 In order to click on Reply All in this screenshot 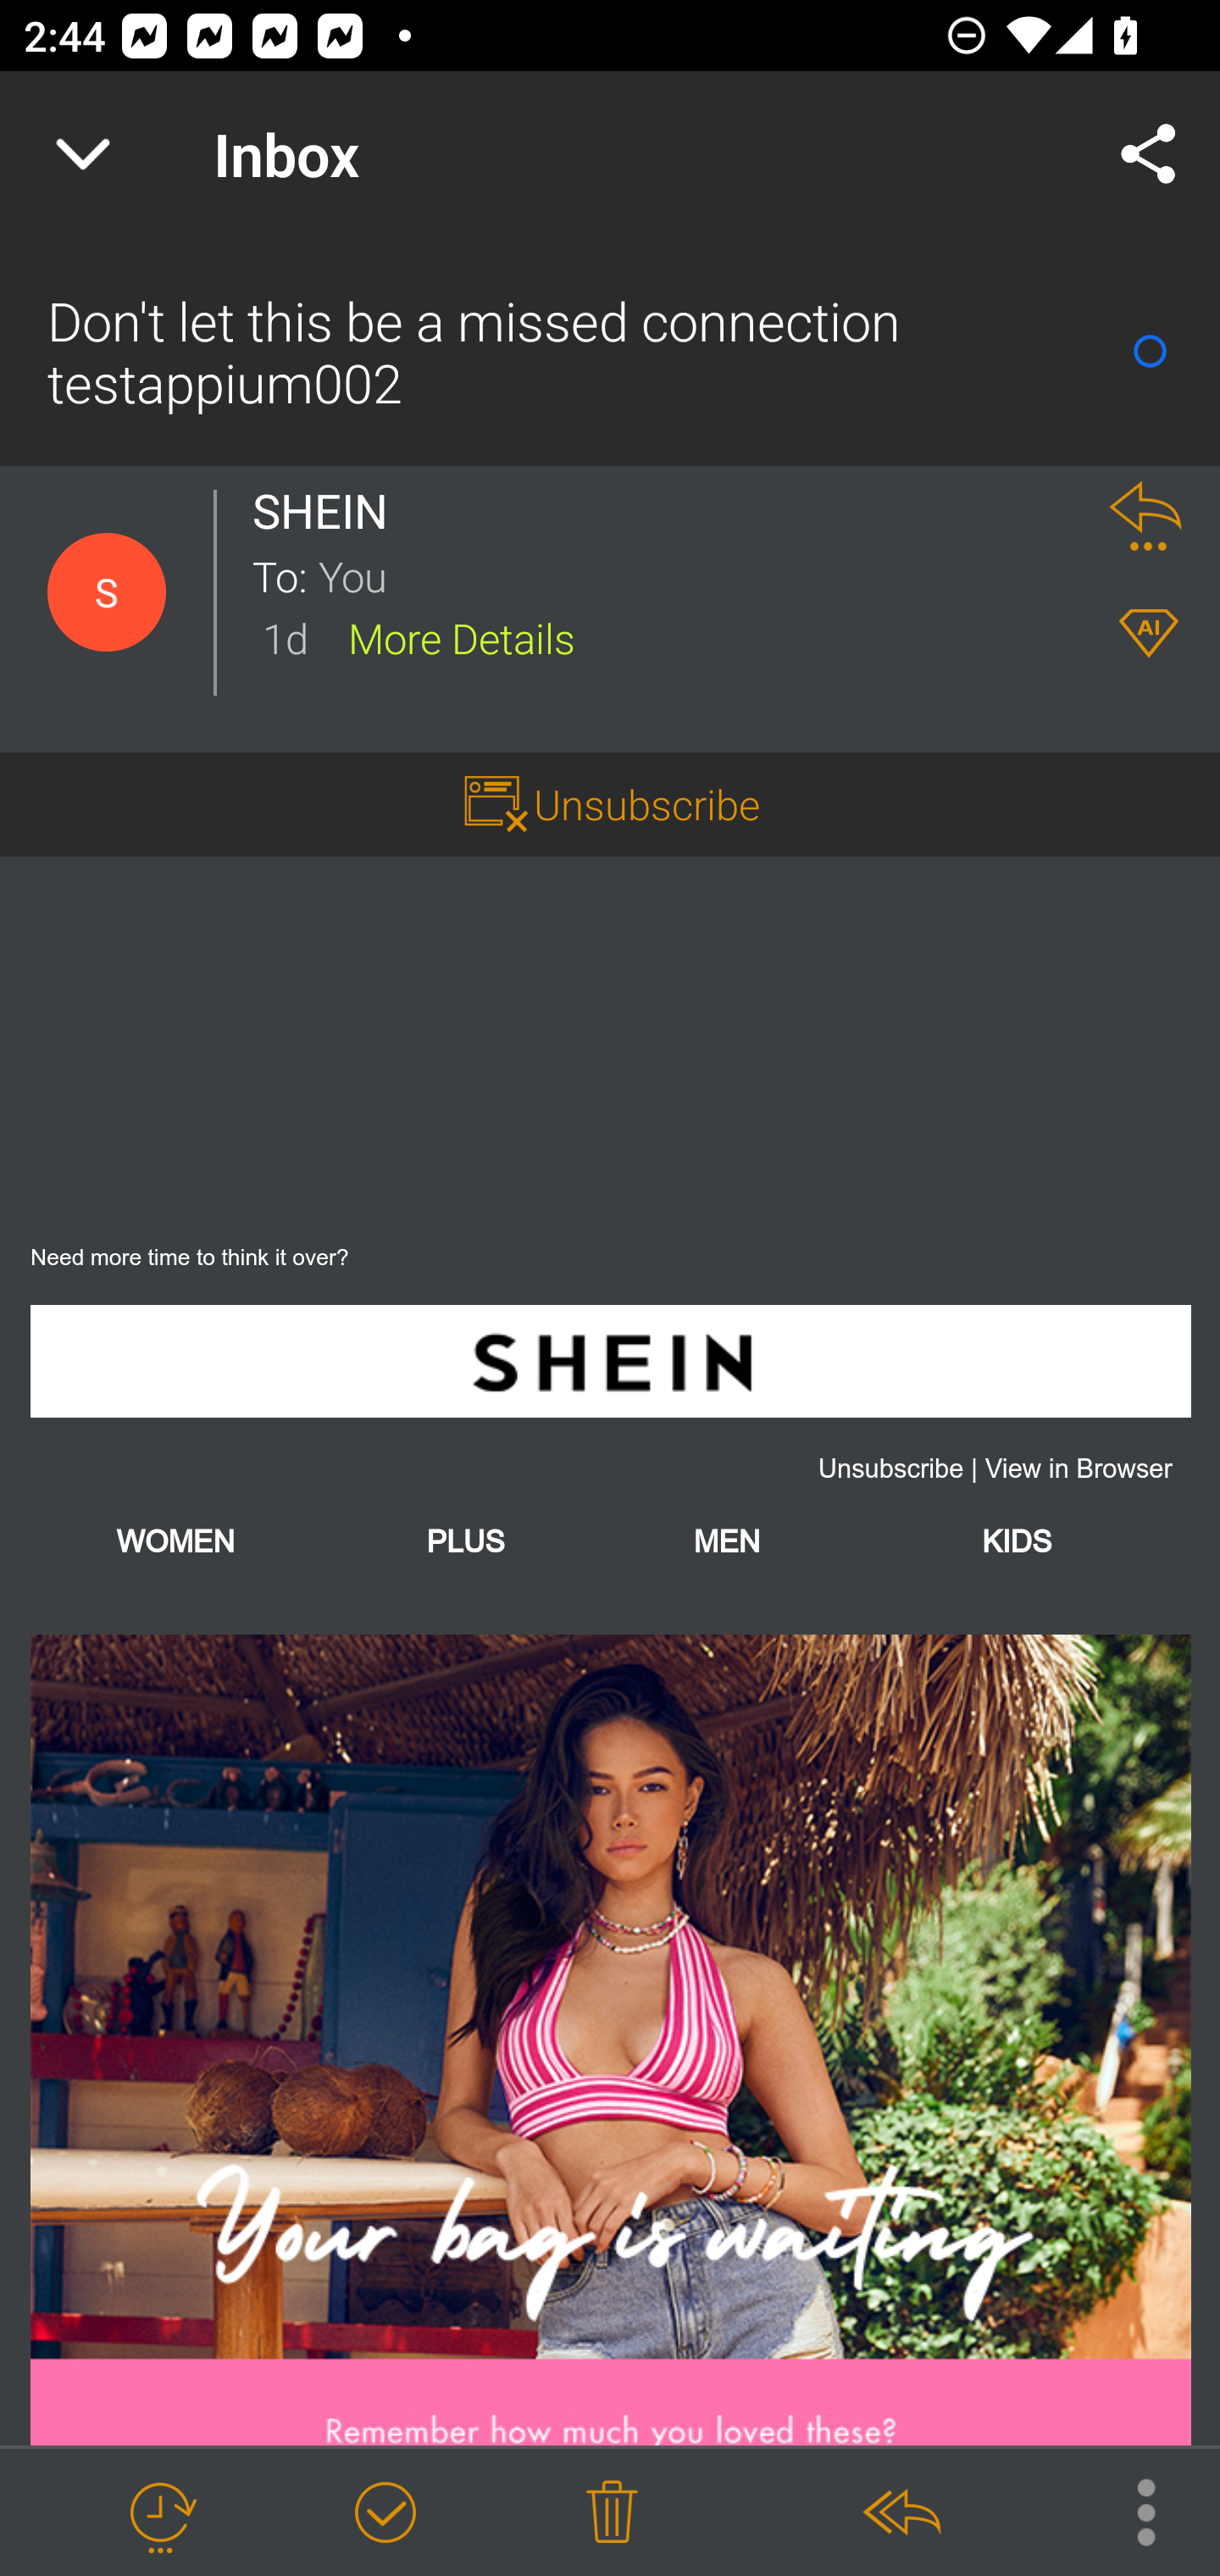, I will do `click(901, 2513)`.